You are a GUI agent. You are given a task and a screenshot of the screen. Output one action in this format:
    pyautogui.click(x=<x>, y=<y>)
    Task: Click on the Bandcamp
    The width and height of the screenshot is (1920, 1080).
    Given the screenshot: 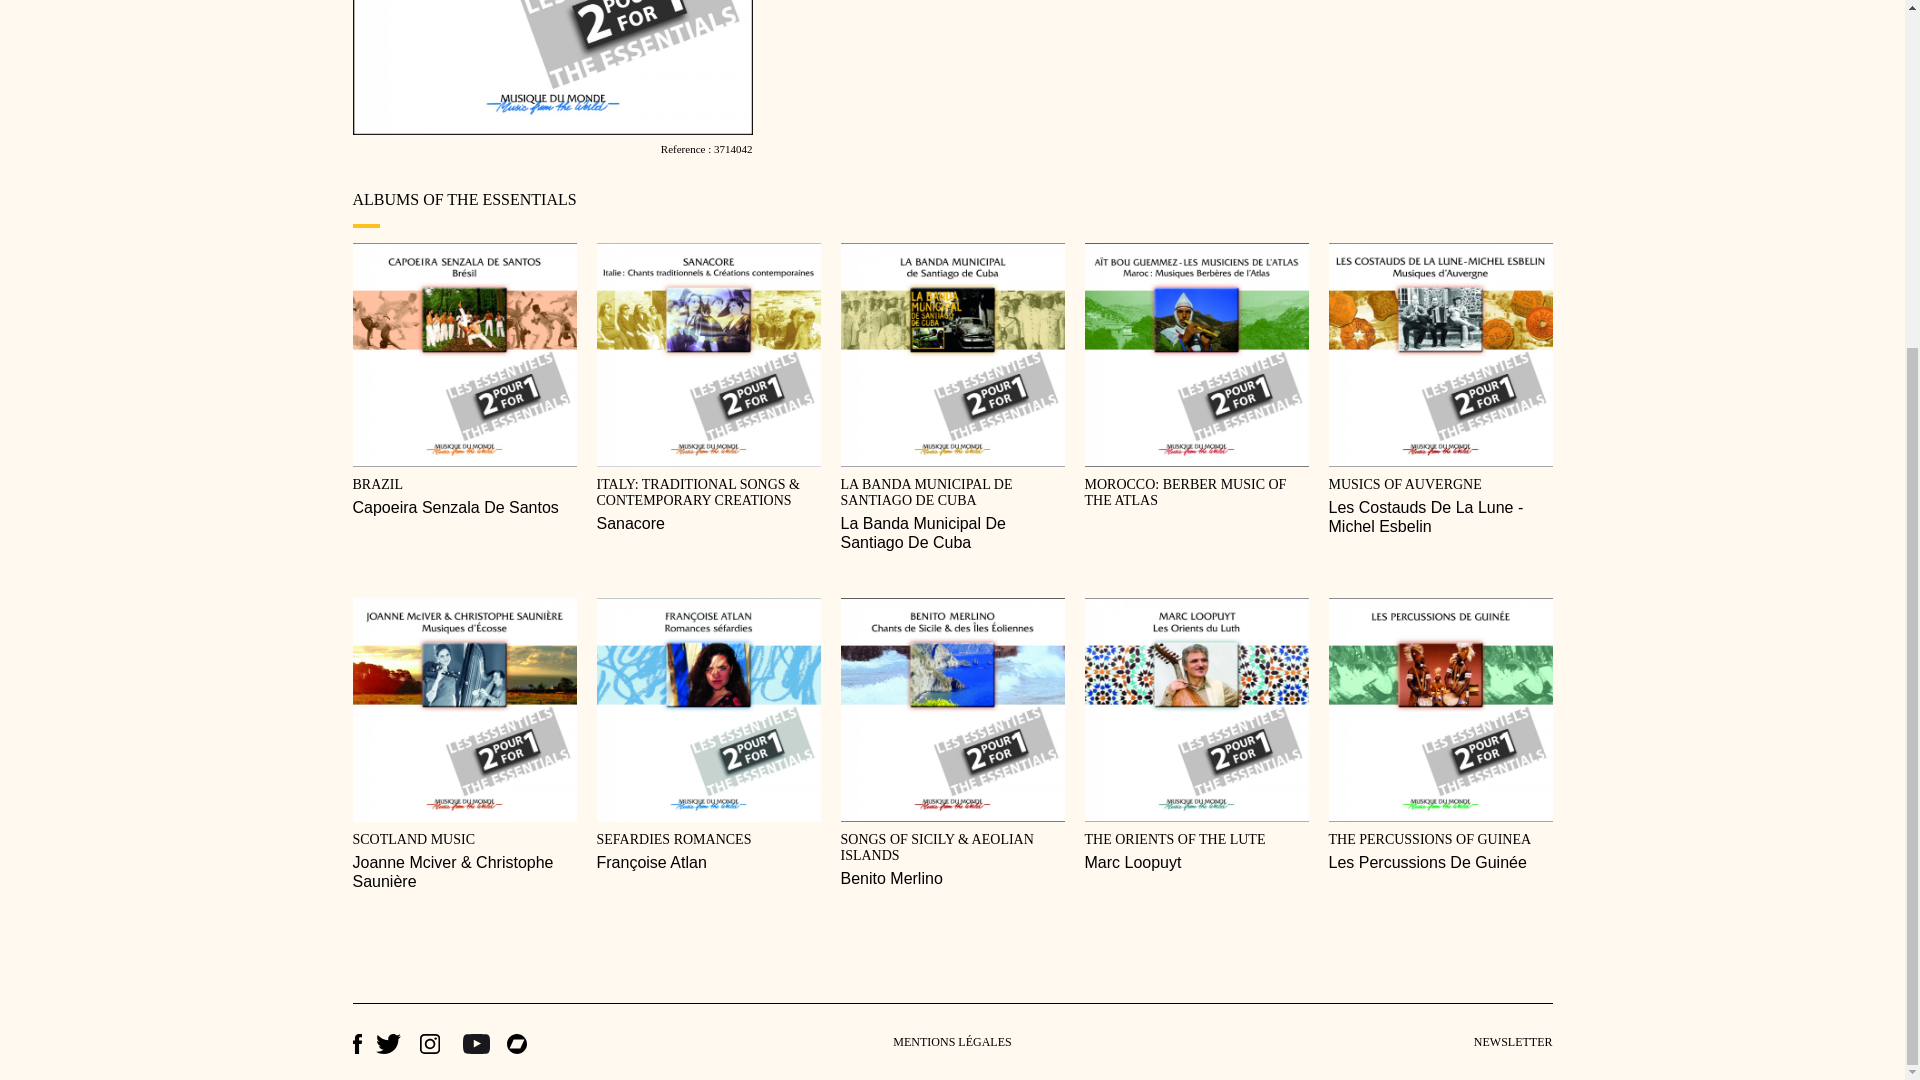 What is the action you would take?
    pyautogui.click(x=516, y=1044)
    